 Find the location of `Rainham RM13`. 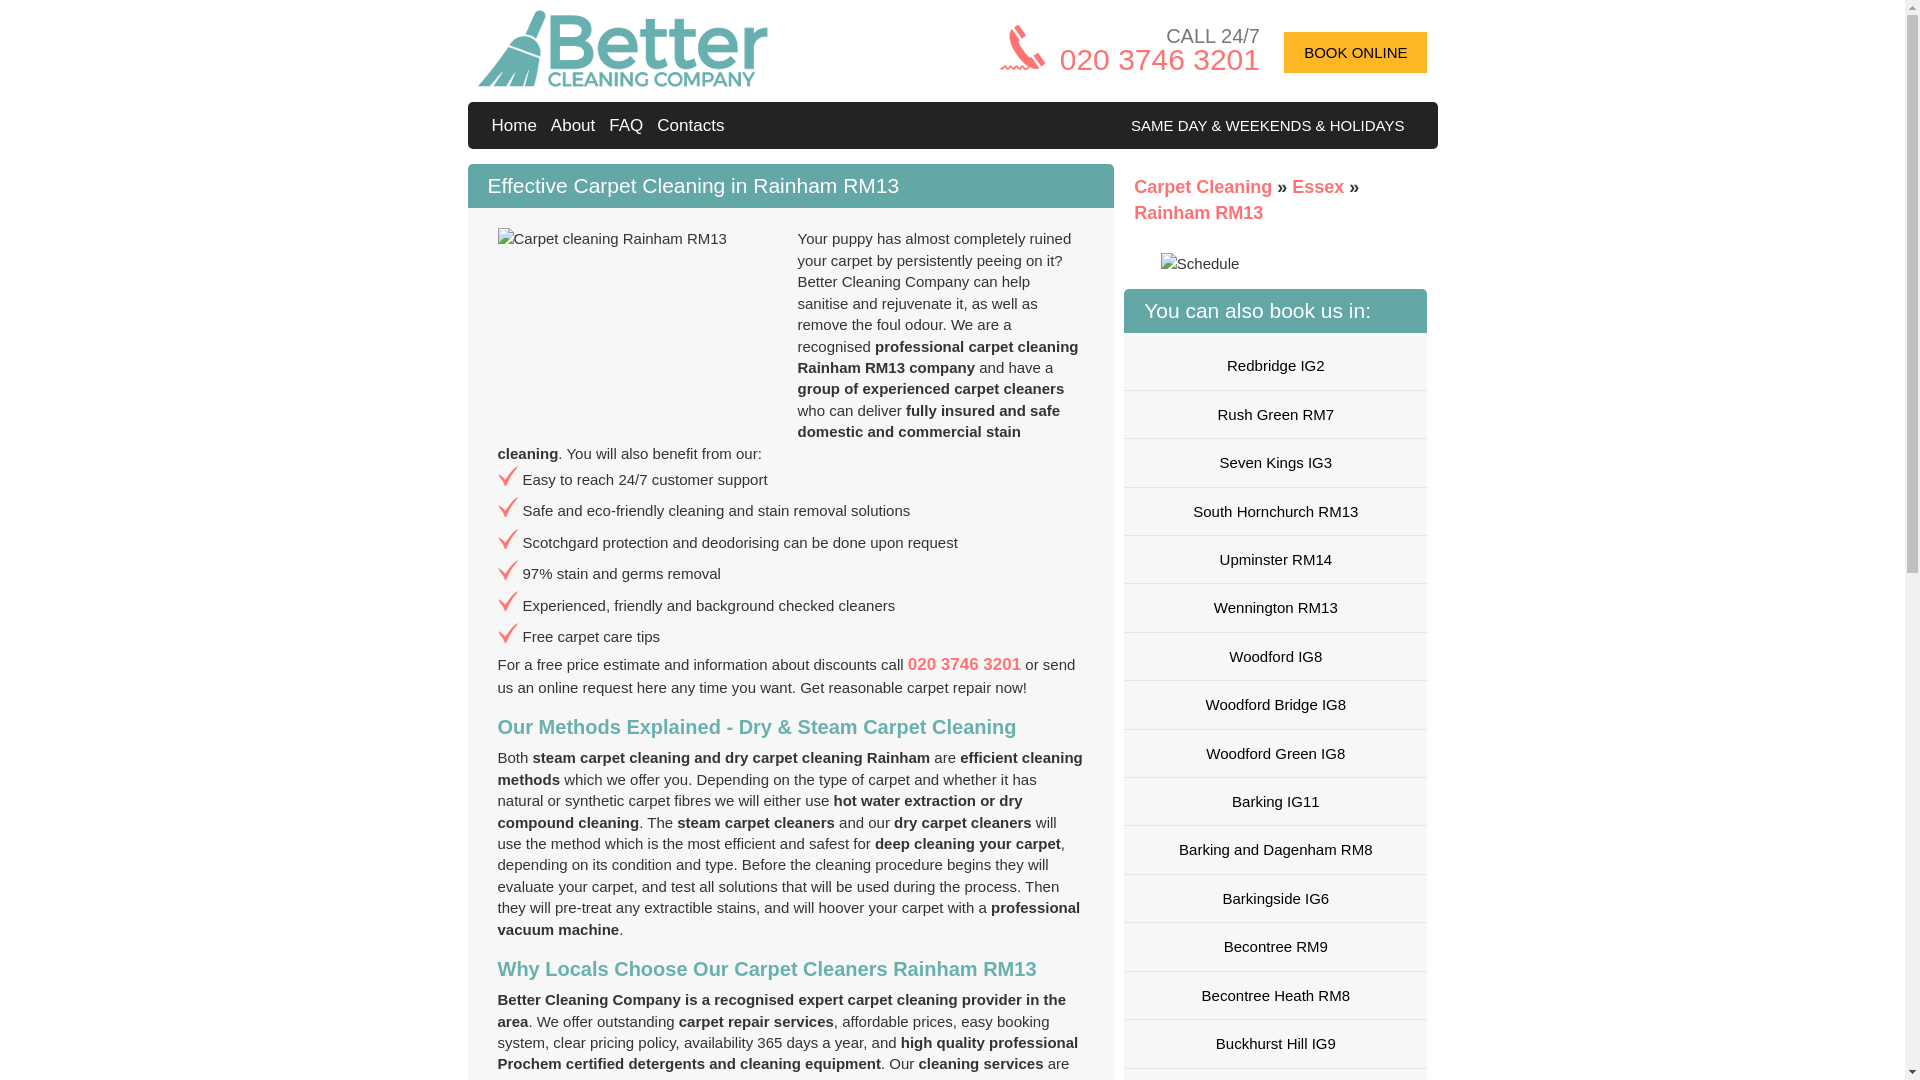

Rainham RM13 is located at coordinates (1198, 212).